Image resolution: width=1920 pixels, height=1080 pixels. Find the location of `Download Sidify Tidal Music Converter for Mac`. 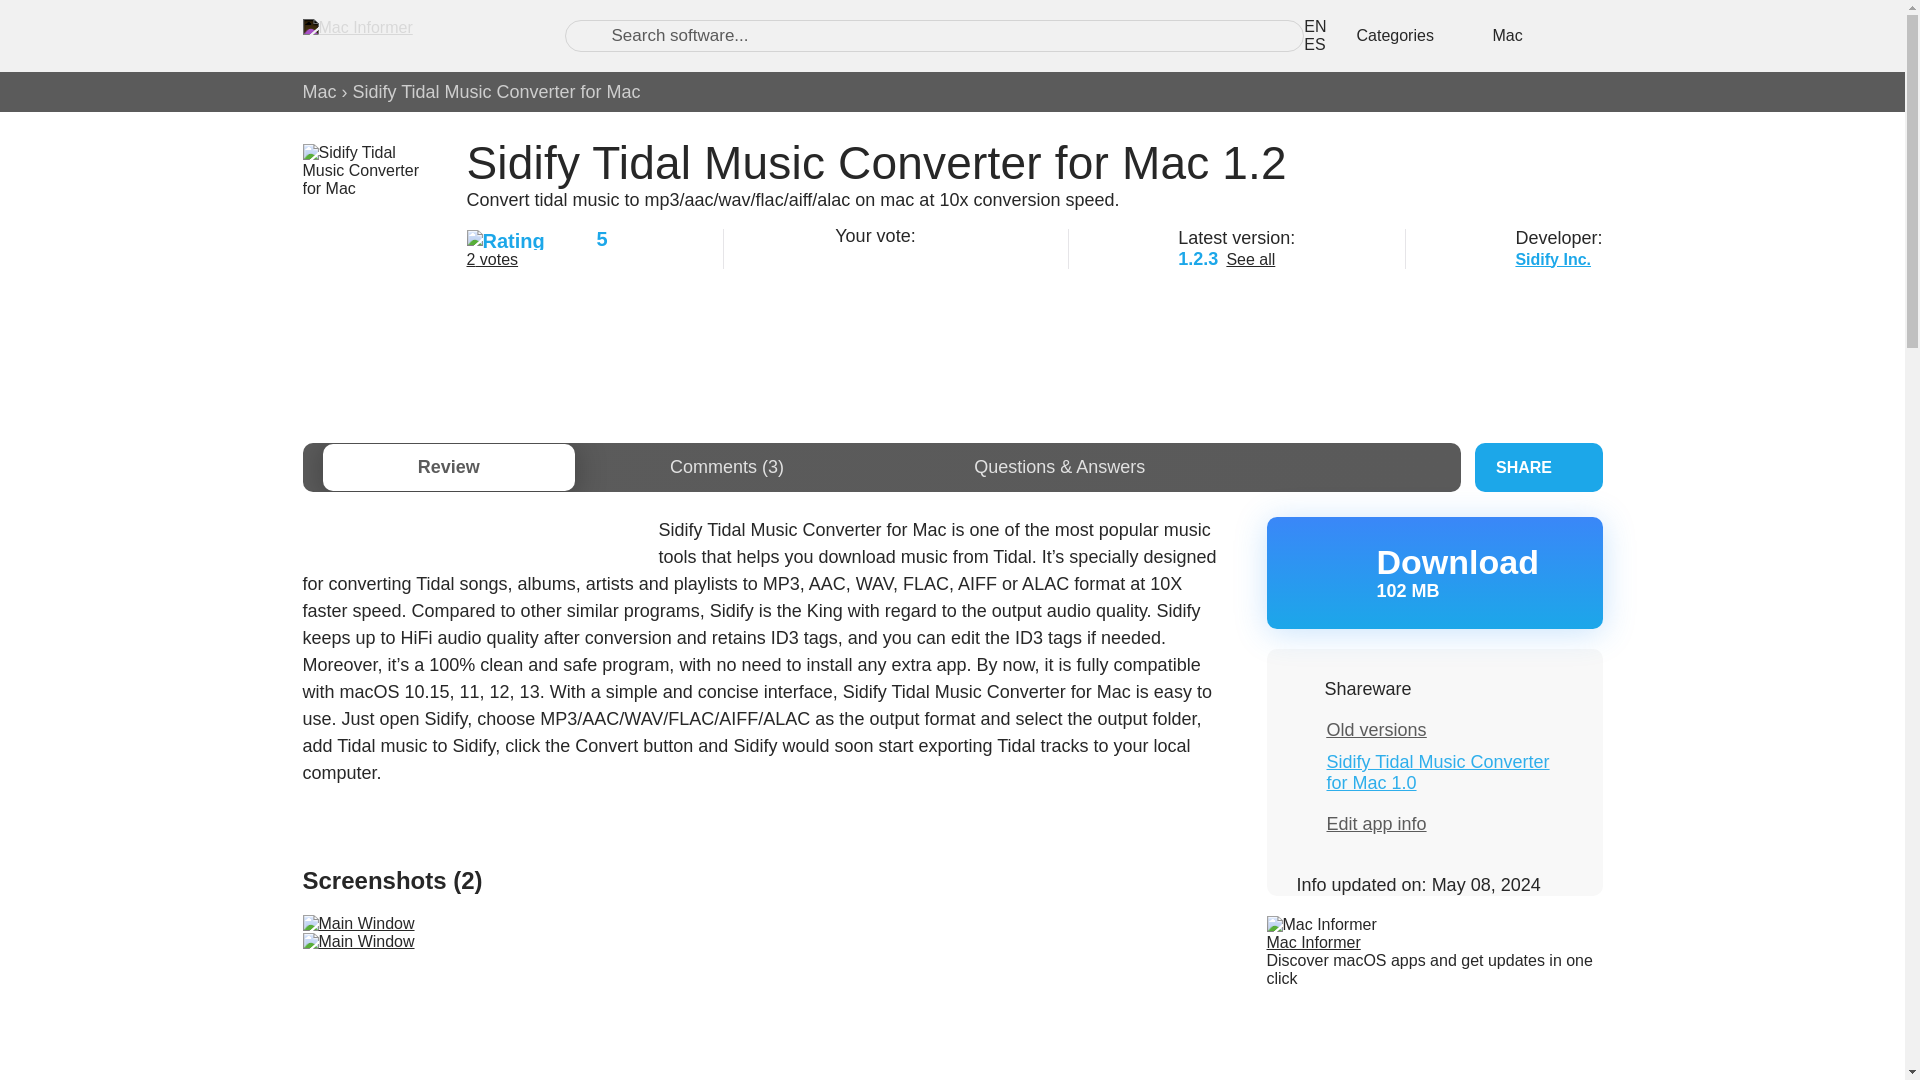

Download Sidify Tidal Music Converter for Mac is located at coordinates (1433, 572).